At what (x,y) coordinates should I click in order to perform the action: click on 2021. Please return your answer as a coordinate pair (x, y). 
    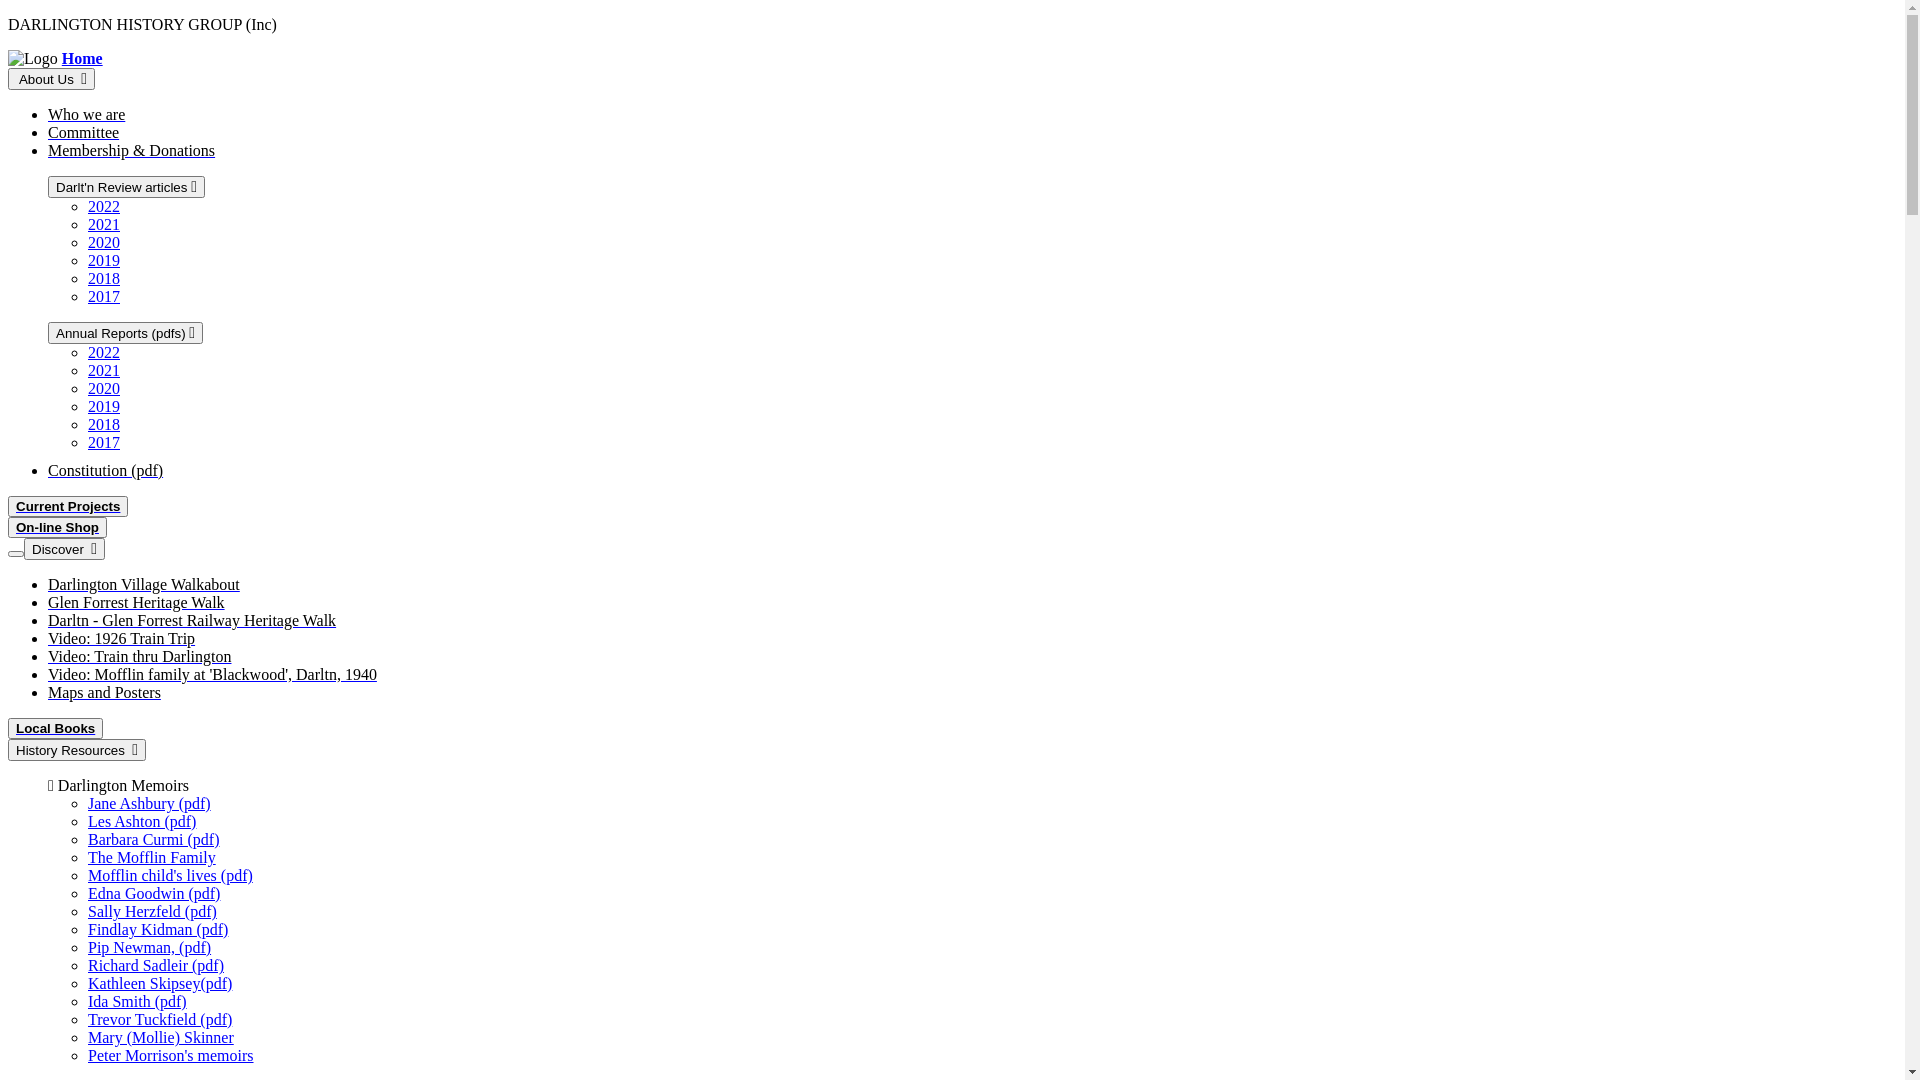
    Looking at the image, I should click on (104, 370).